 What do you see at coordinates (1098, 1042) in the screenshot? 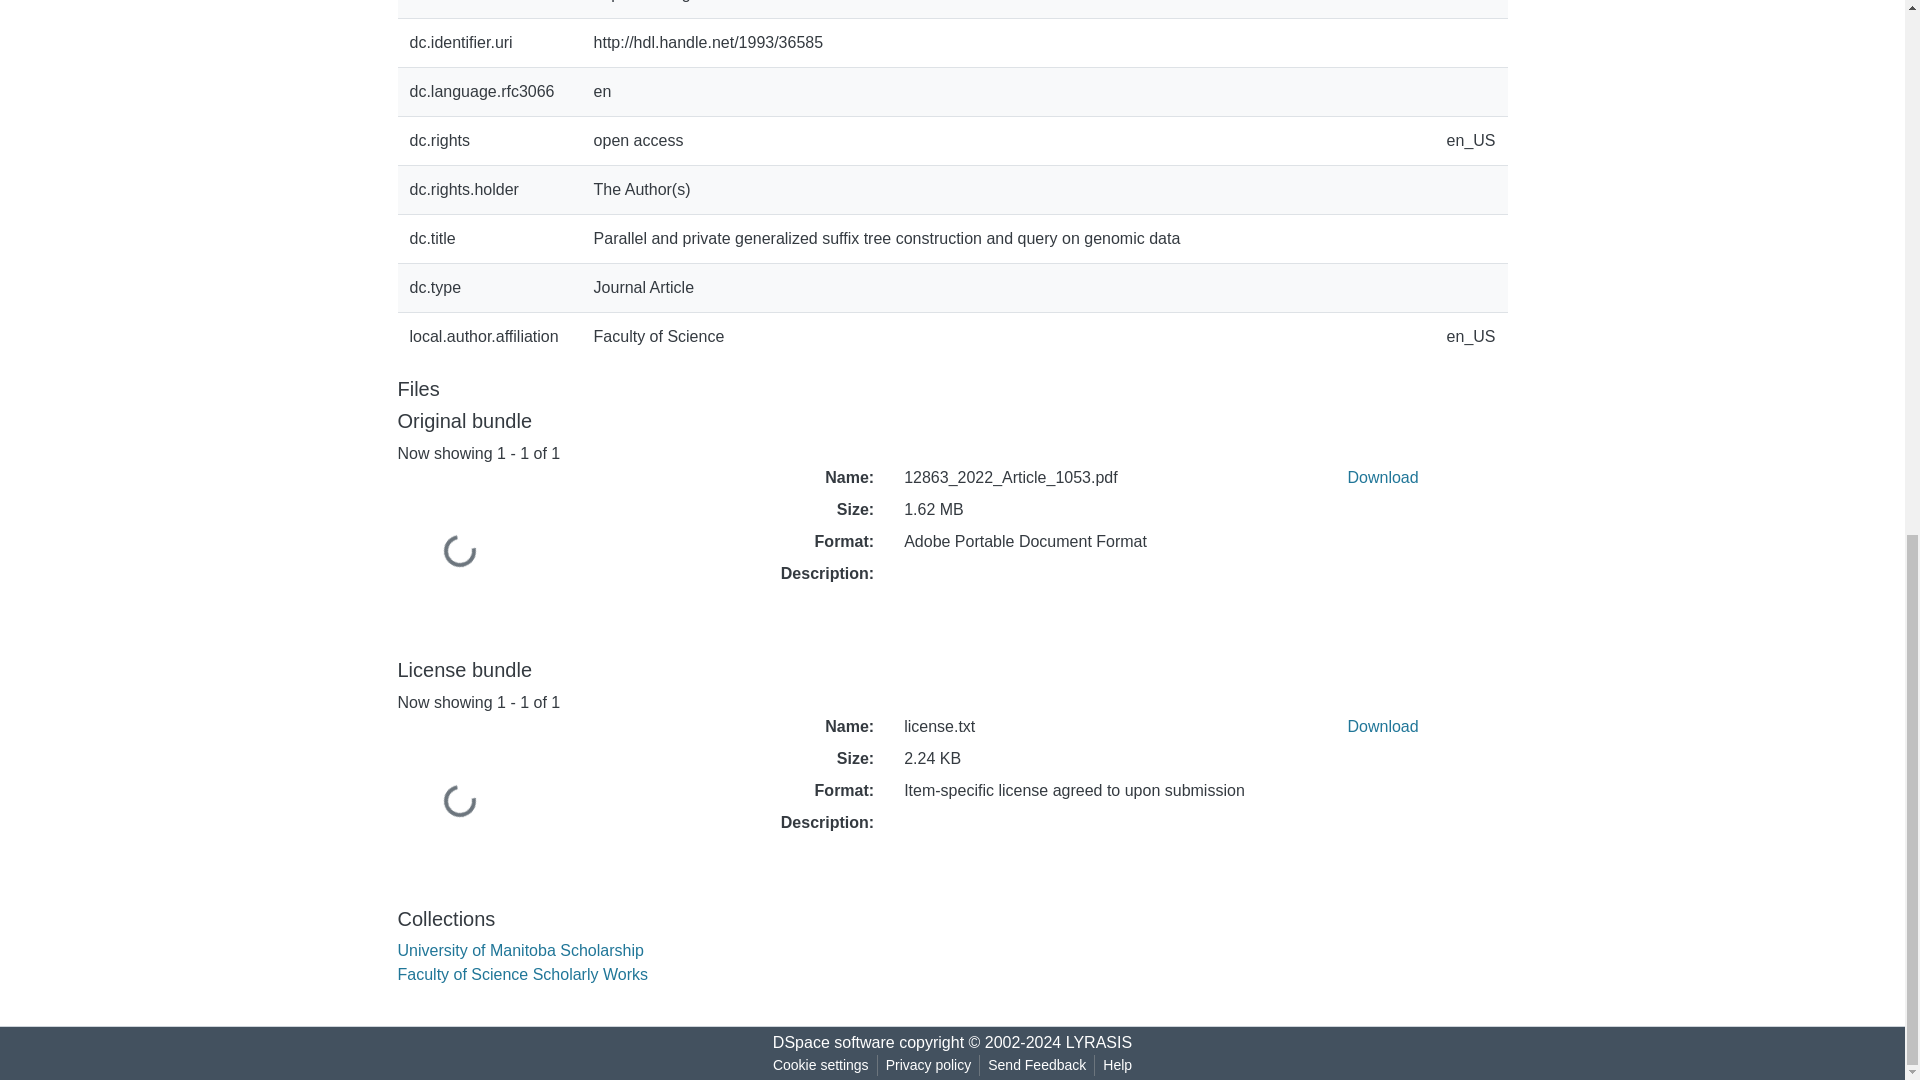
I see `LYRASIS` at bounding box center [1098, 1042].